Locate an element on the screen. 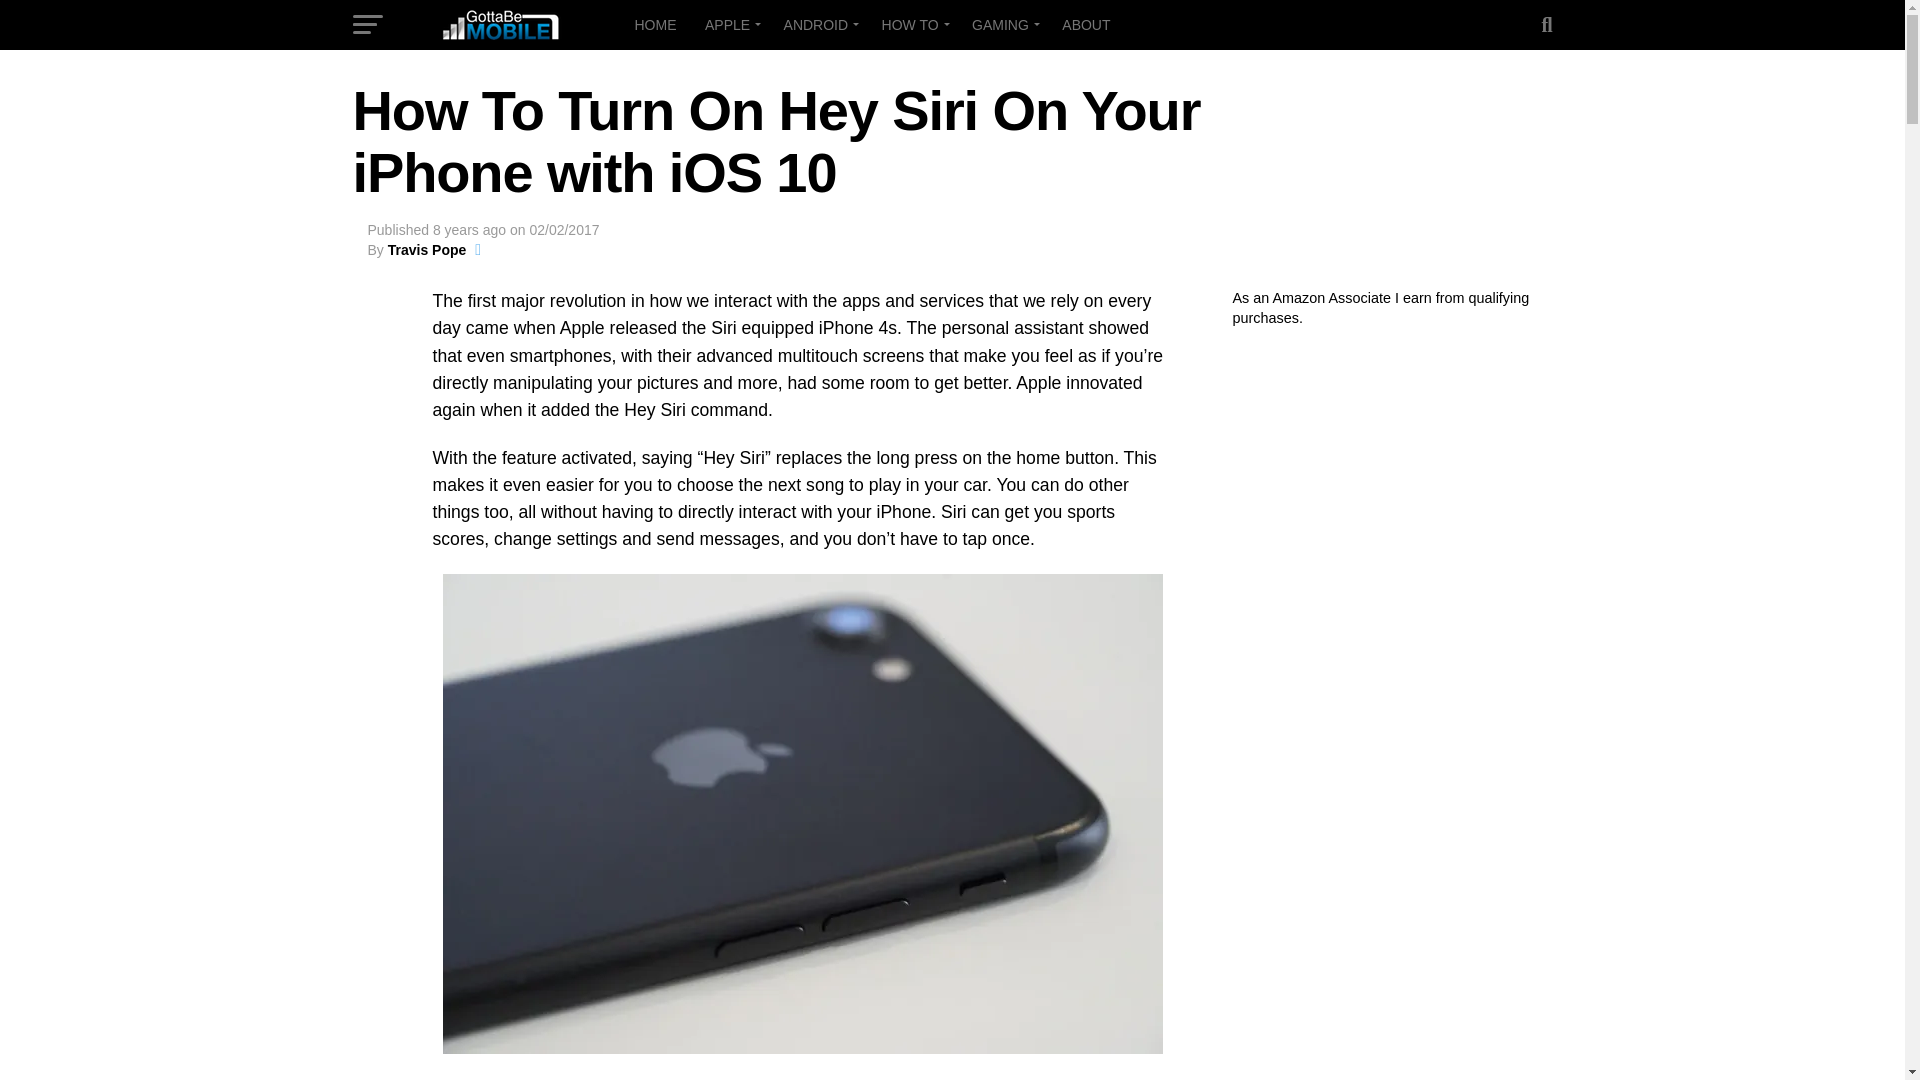 The image size is (1920, 1080). GAMING is located at coordinates (1003, 24).